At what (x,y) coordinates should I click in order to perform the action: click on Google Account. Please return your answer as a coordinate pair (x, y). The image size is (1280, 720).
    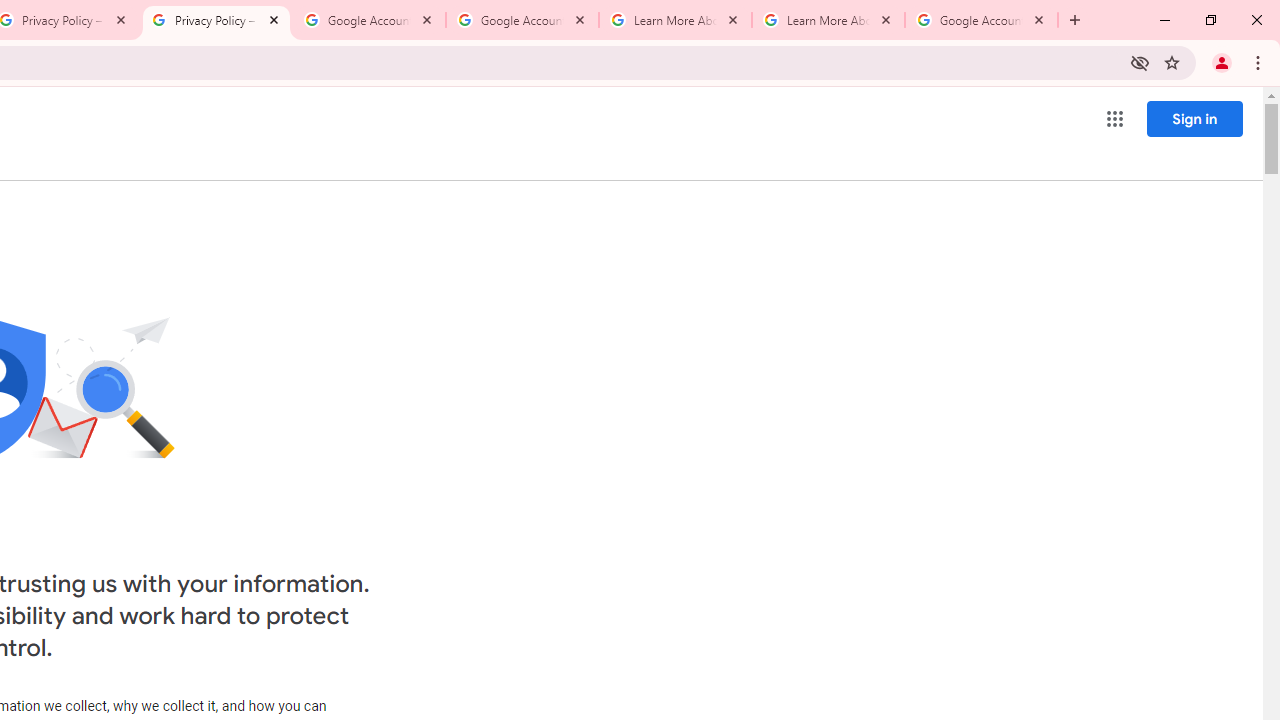
    Looking at the image, I should click on (982, 20).